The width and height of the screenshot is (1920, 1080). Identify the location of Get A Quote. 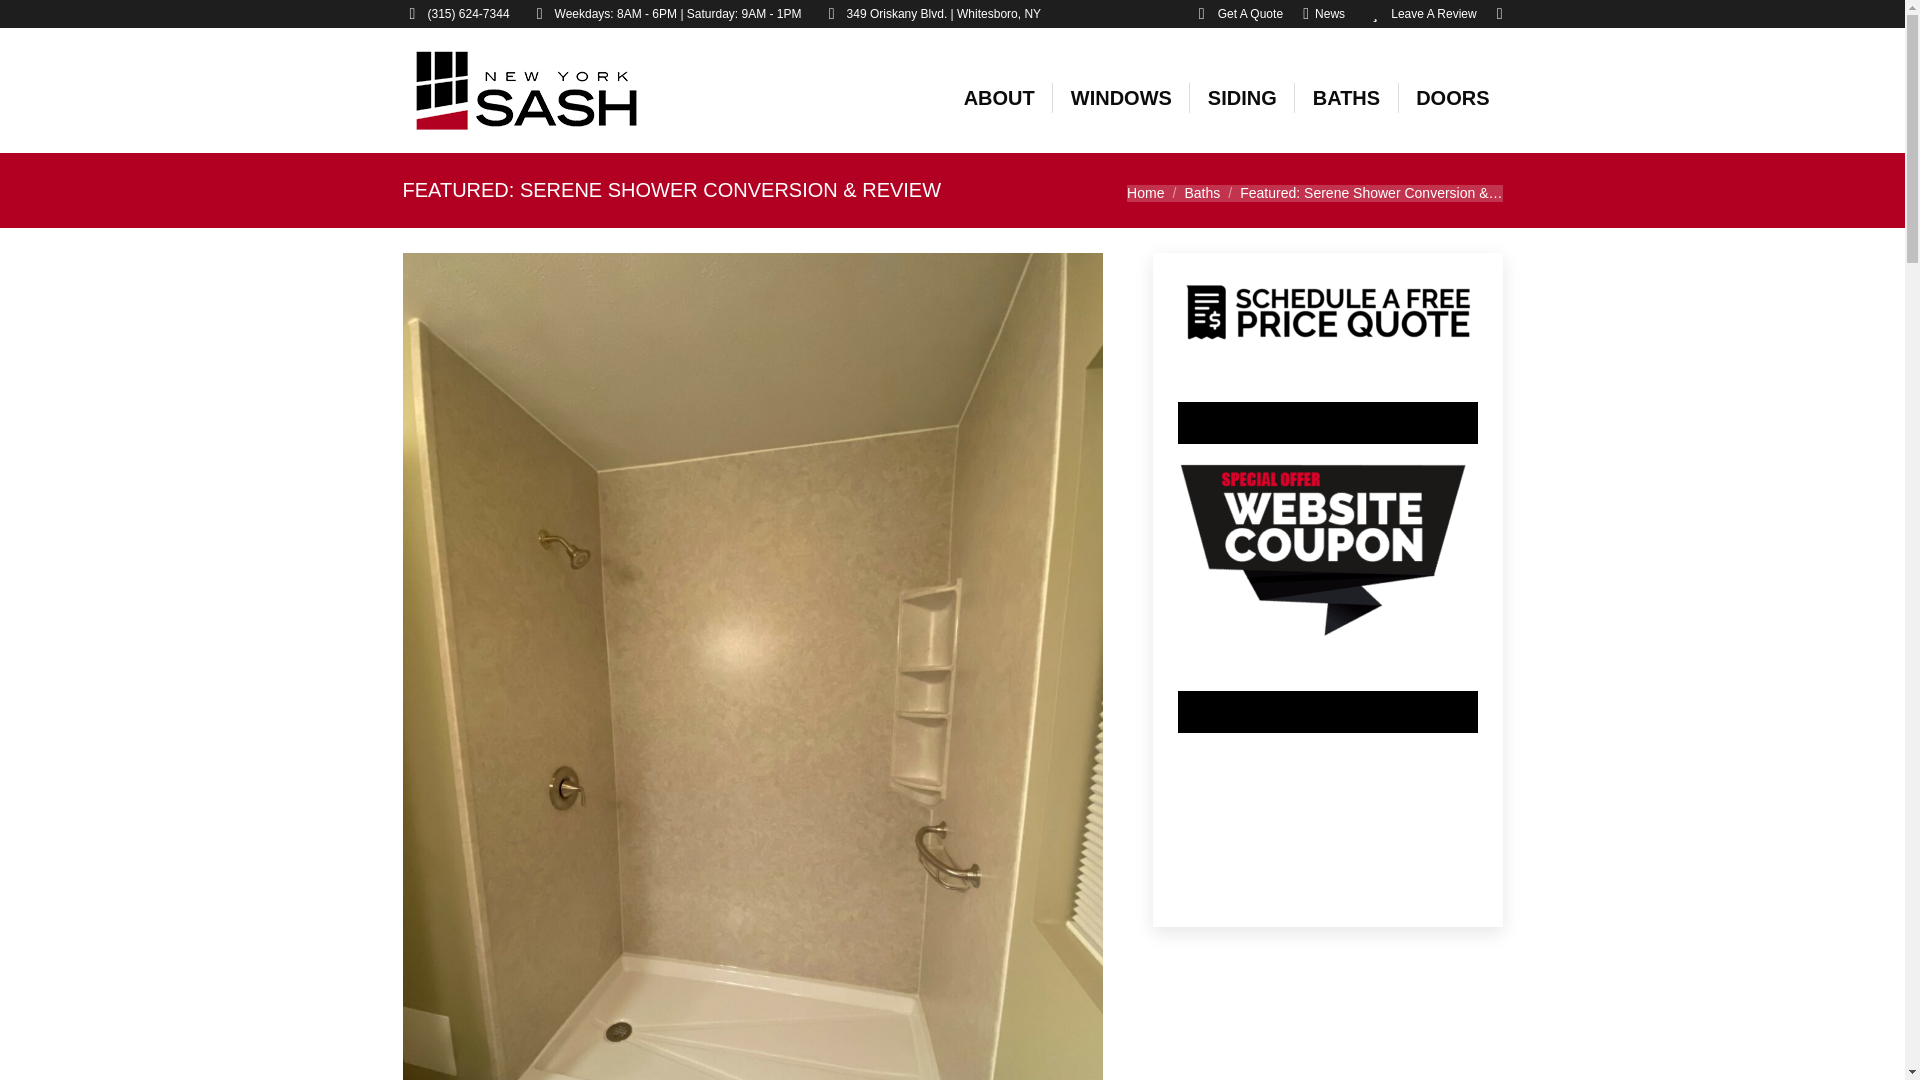
(1237, 14).